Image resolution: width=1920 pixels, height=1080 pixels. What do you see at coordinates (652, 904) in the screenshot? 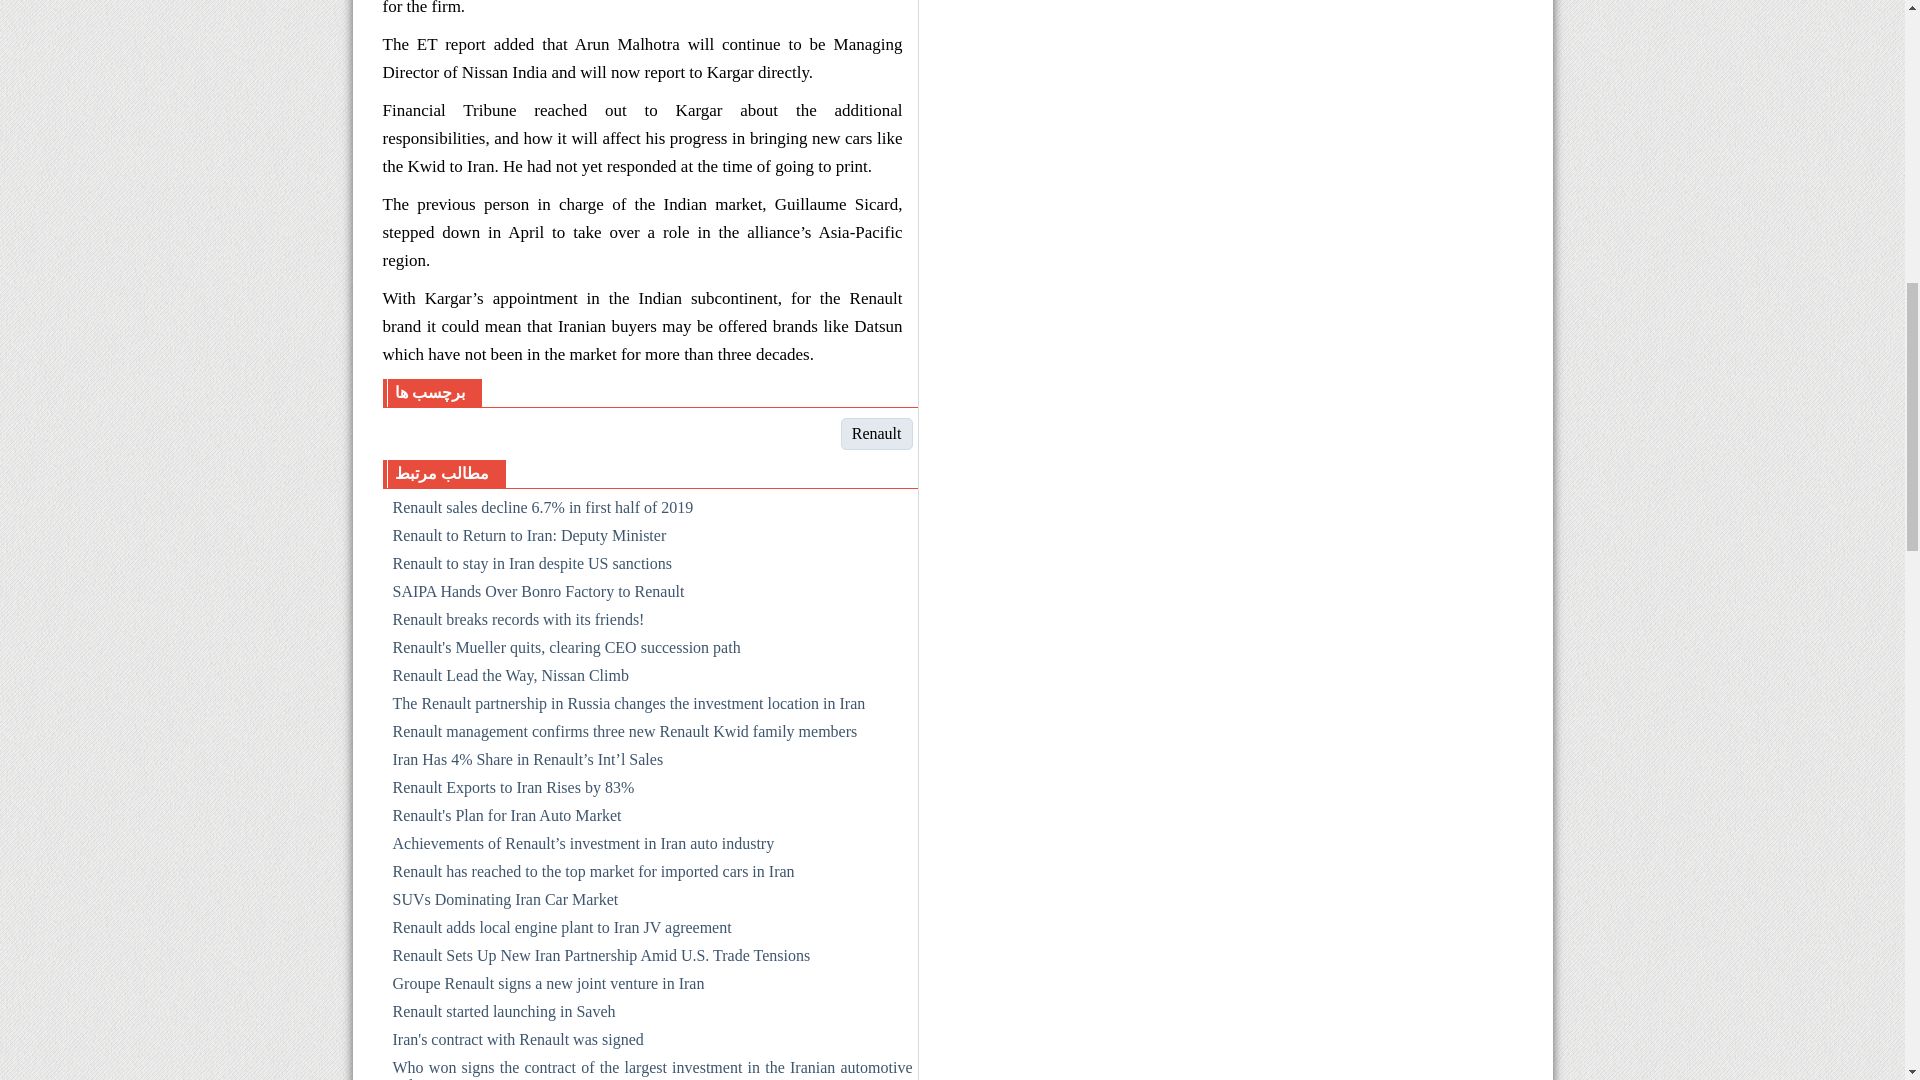
I see `SUVs Dominating Iran Car Market` at bounding box center [652, 904].